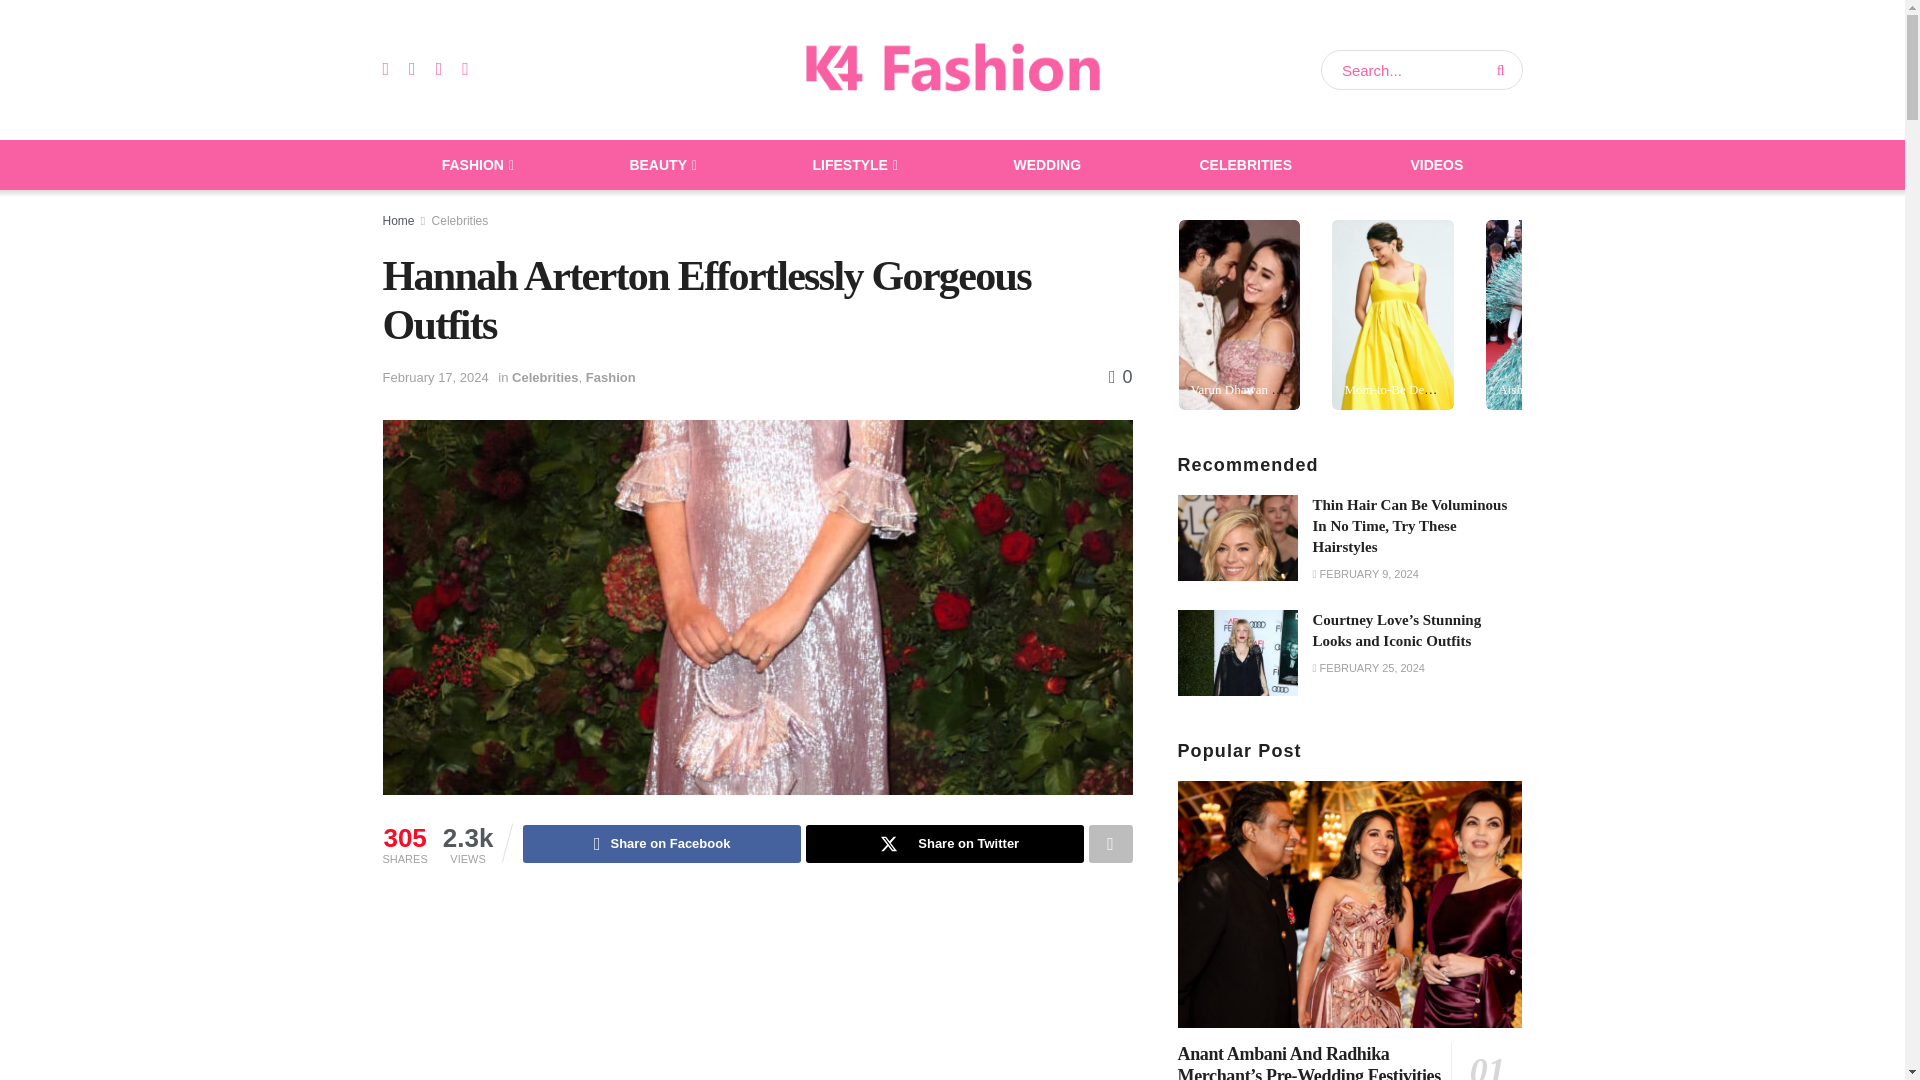  Describe the element at coordinates (1047, 165) in the screenshot. I see `WEDDING` at that location.